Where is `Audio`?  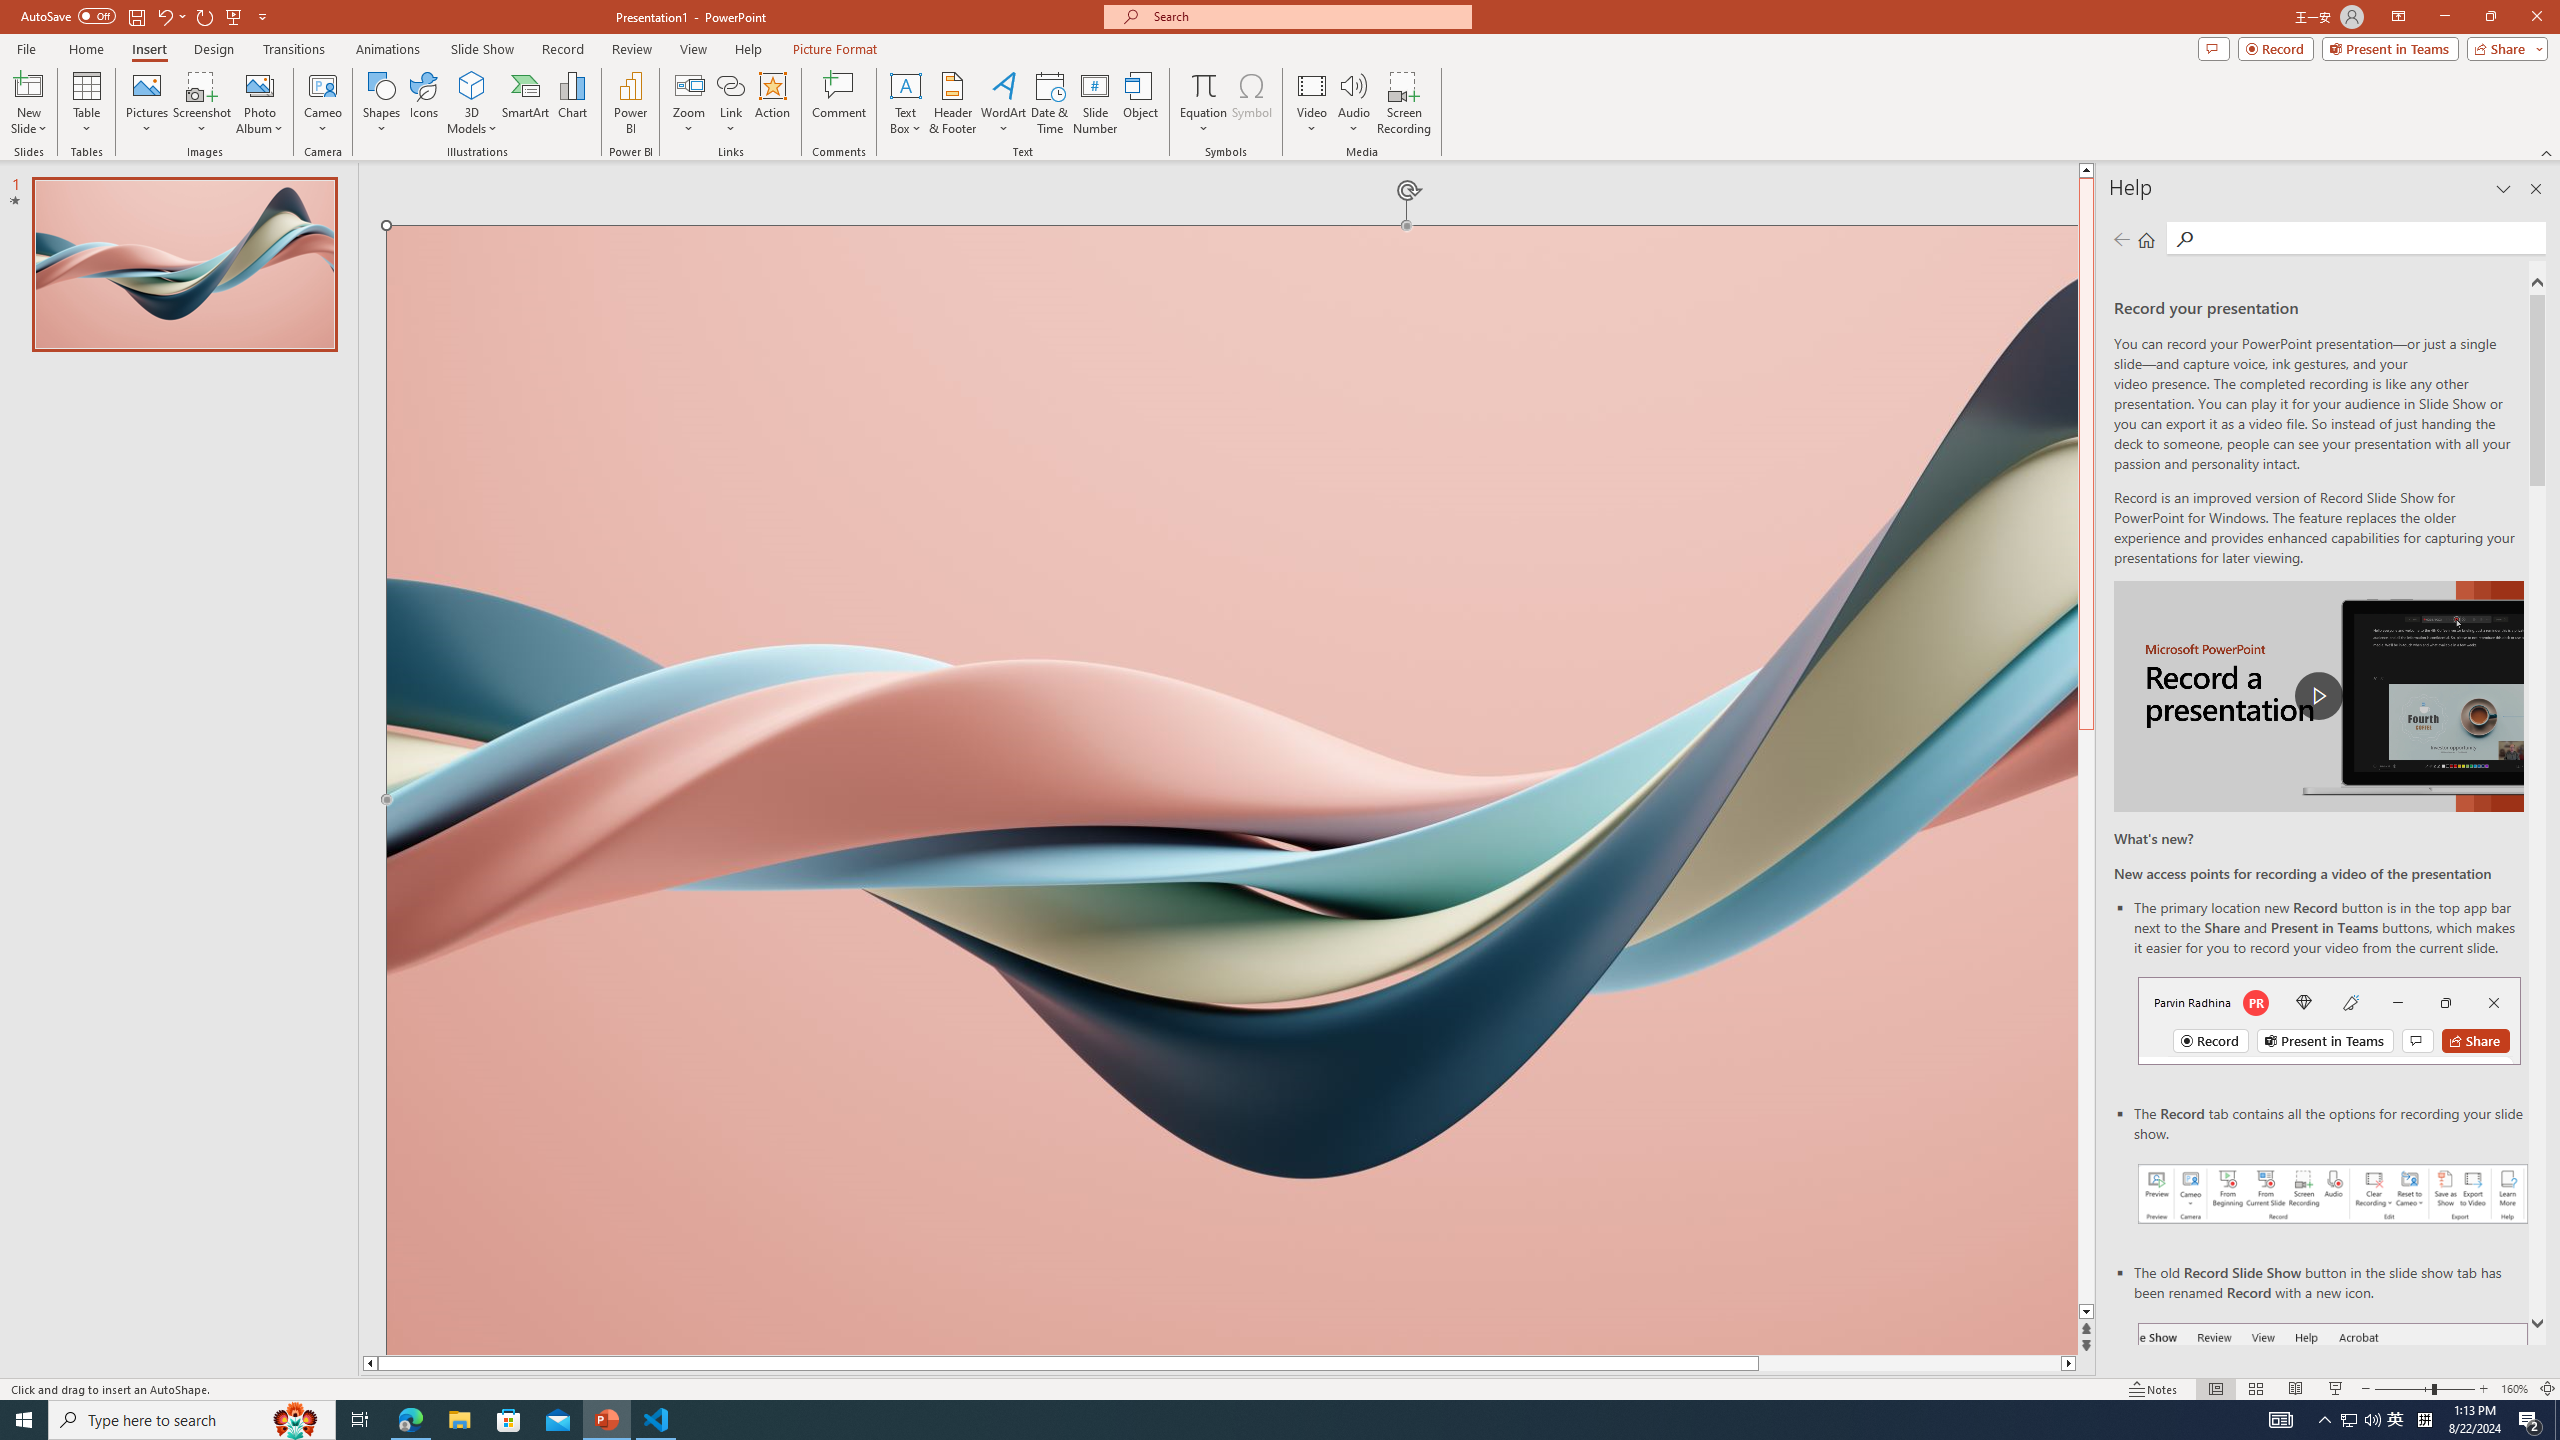
Audio is located at coordinates (1354, 103).